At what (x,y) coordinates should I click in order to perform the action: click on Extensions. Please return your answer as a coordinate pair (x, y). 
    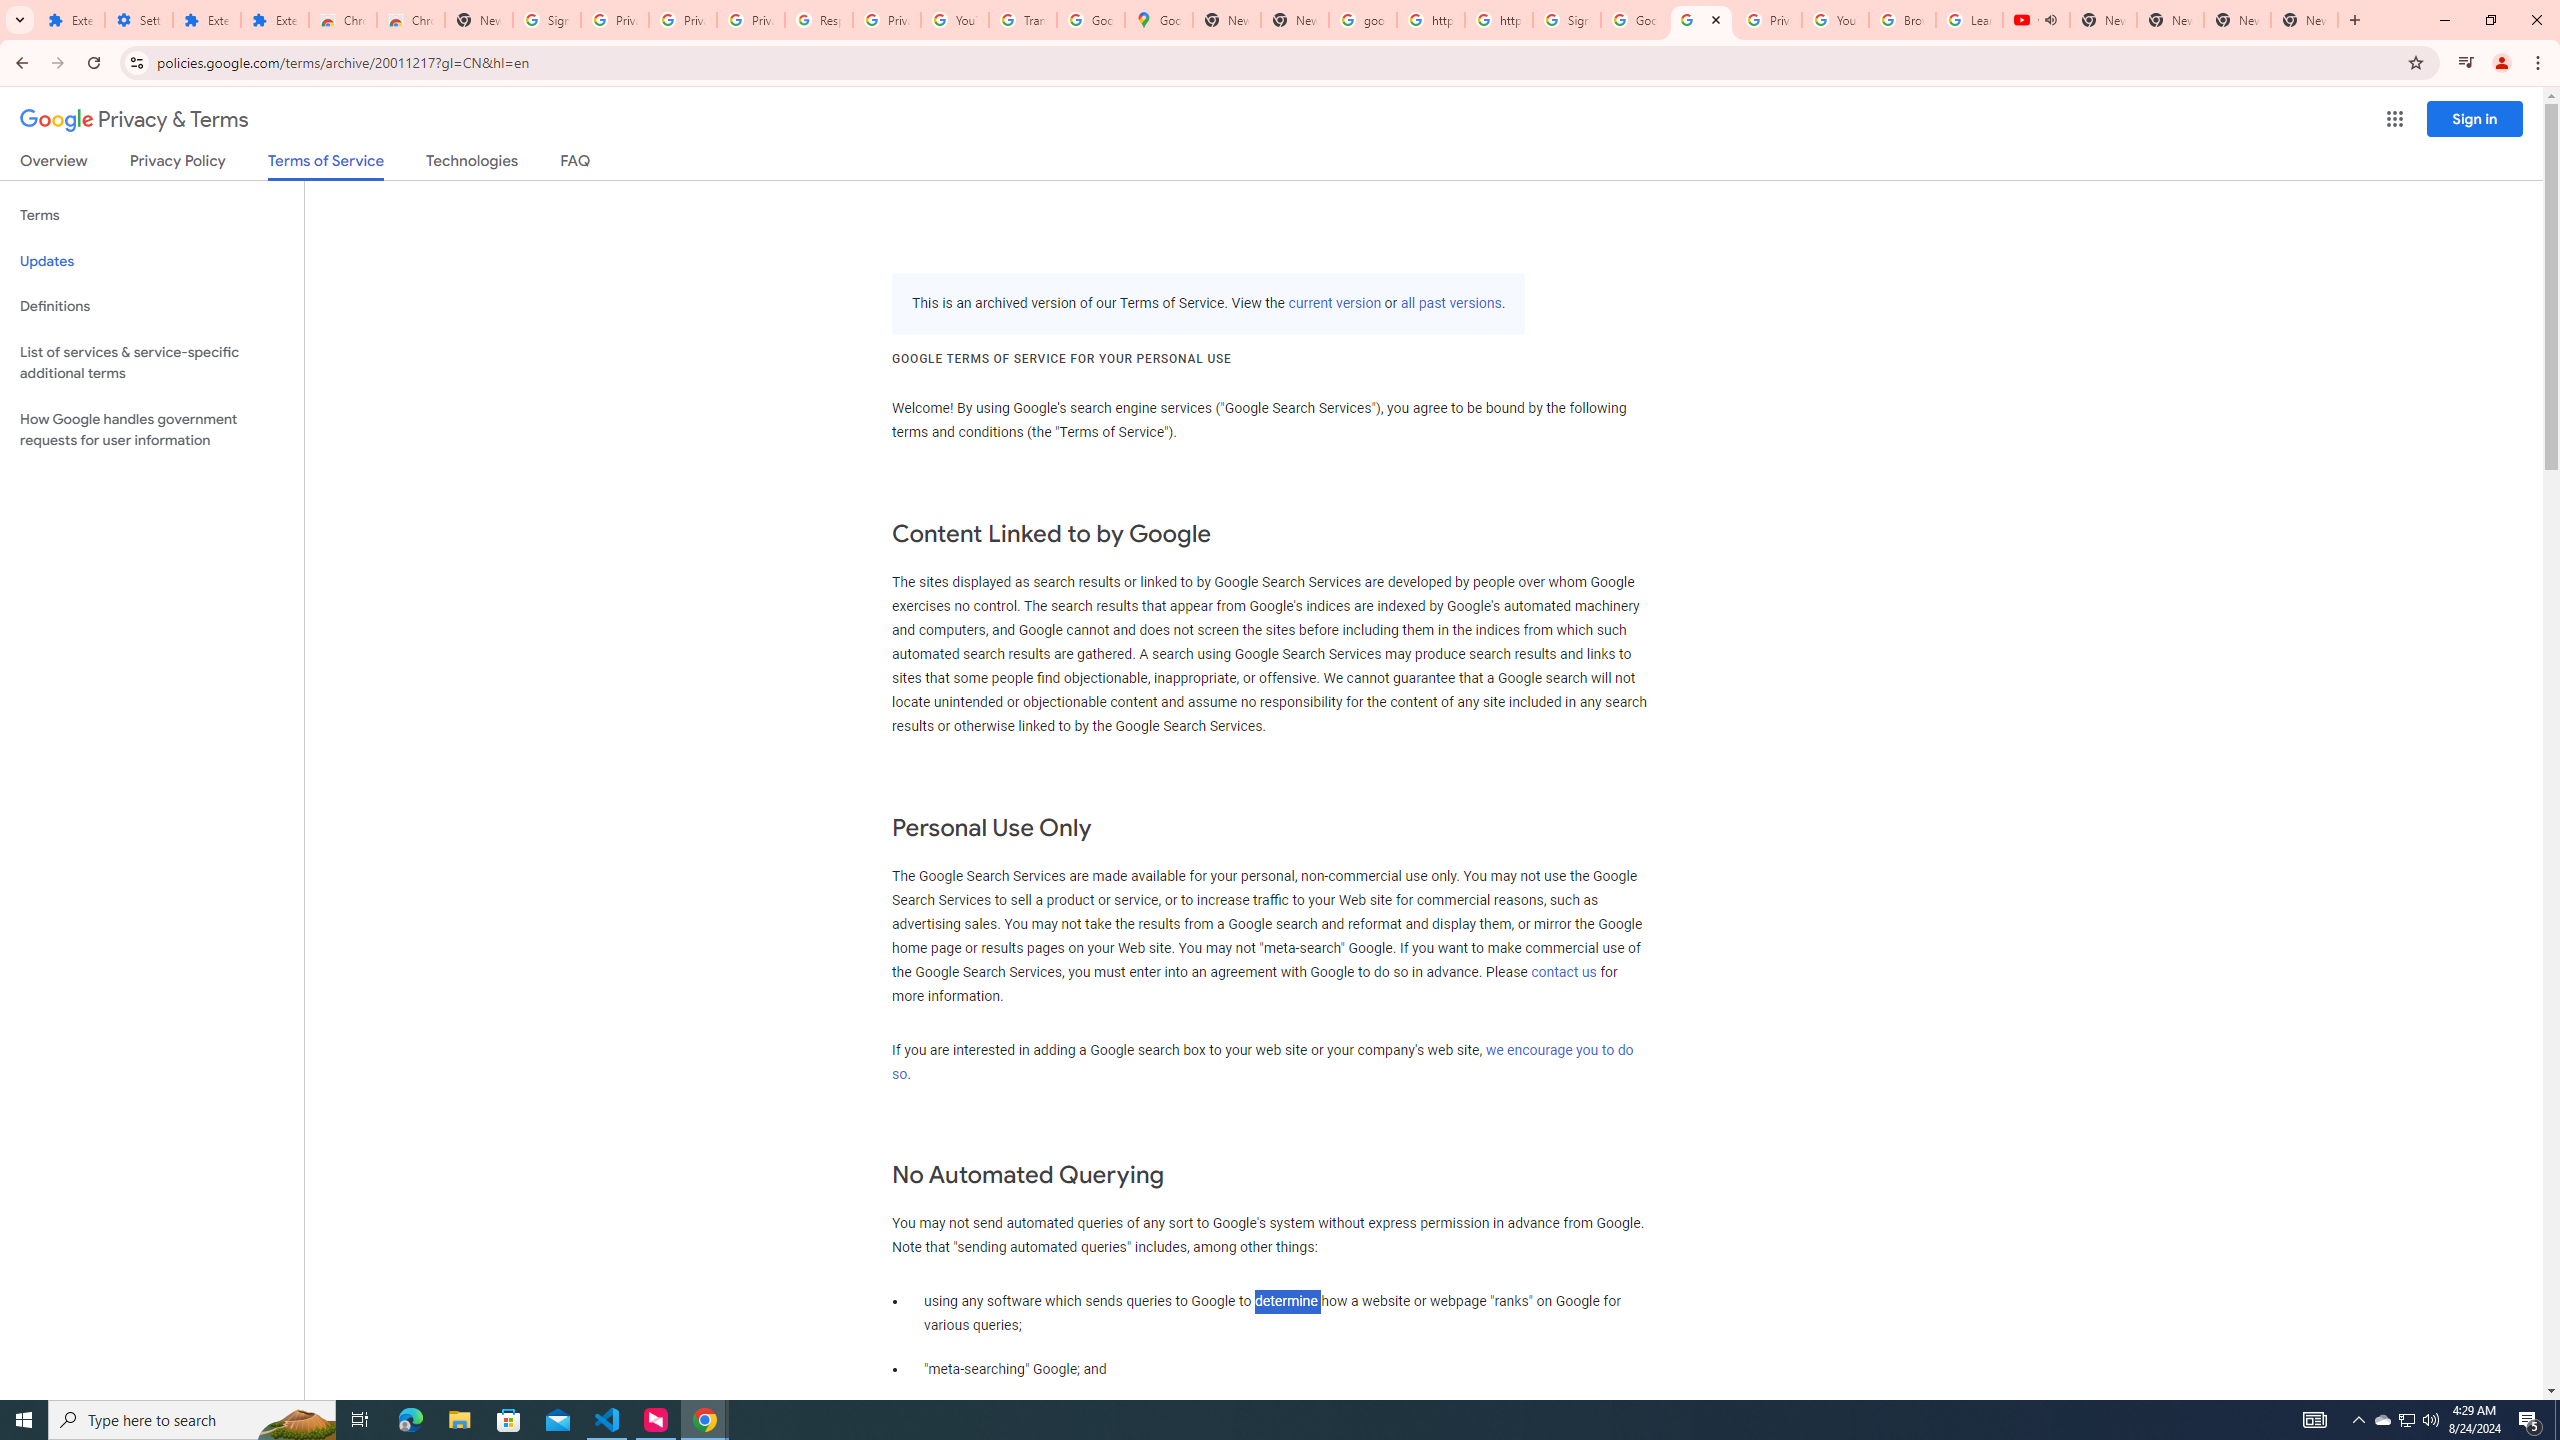
    Looking at the image, I should click on (72, 20).